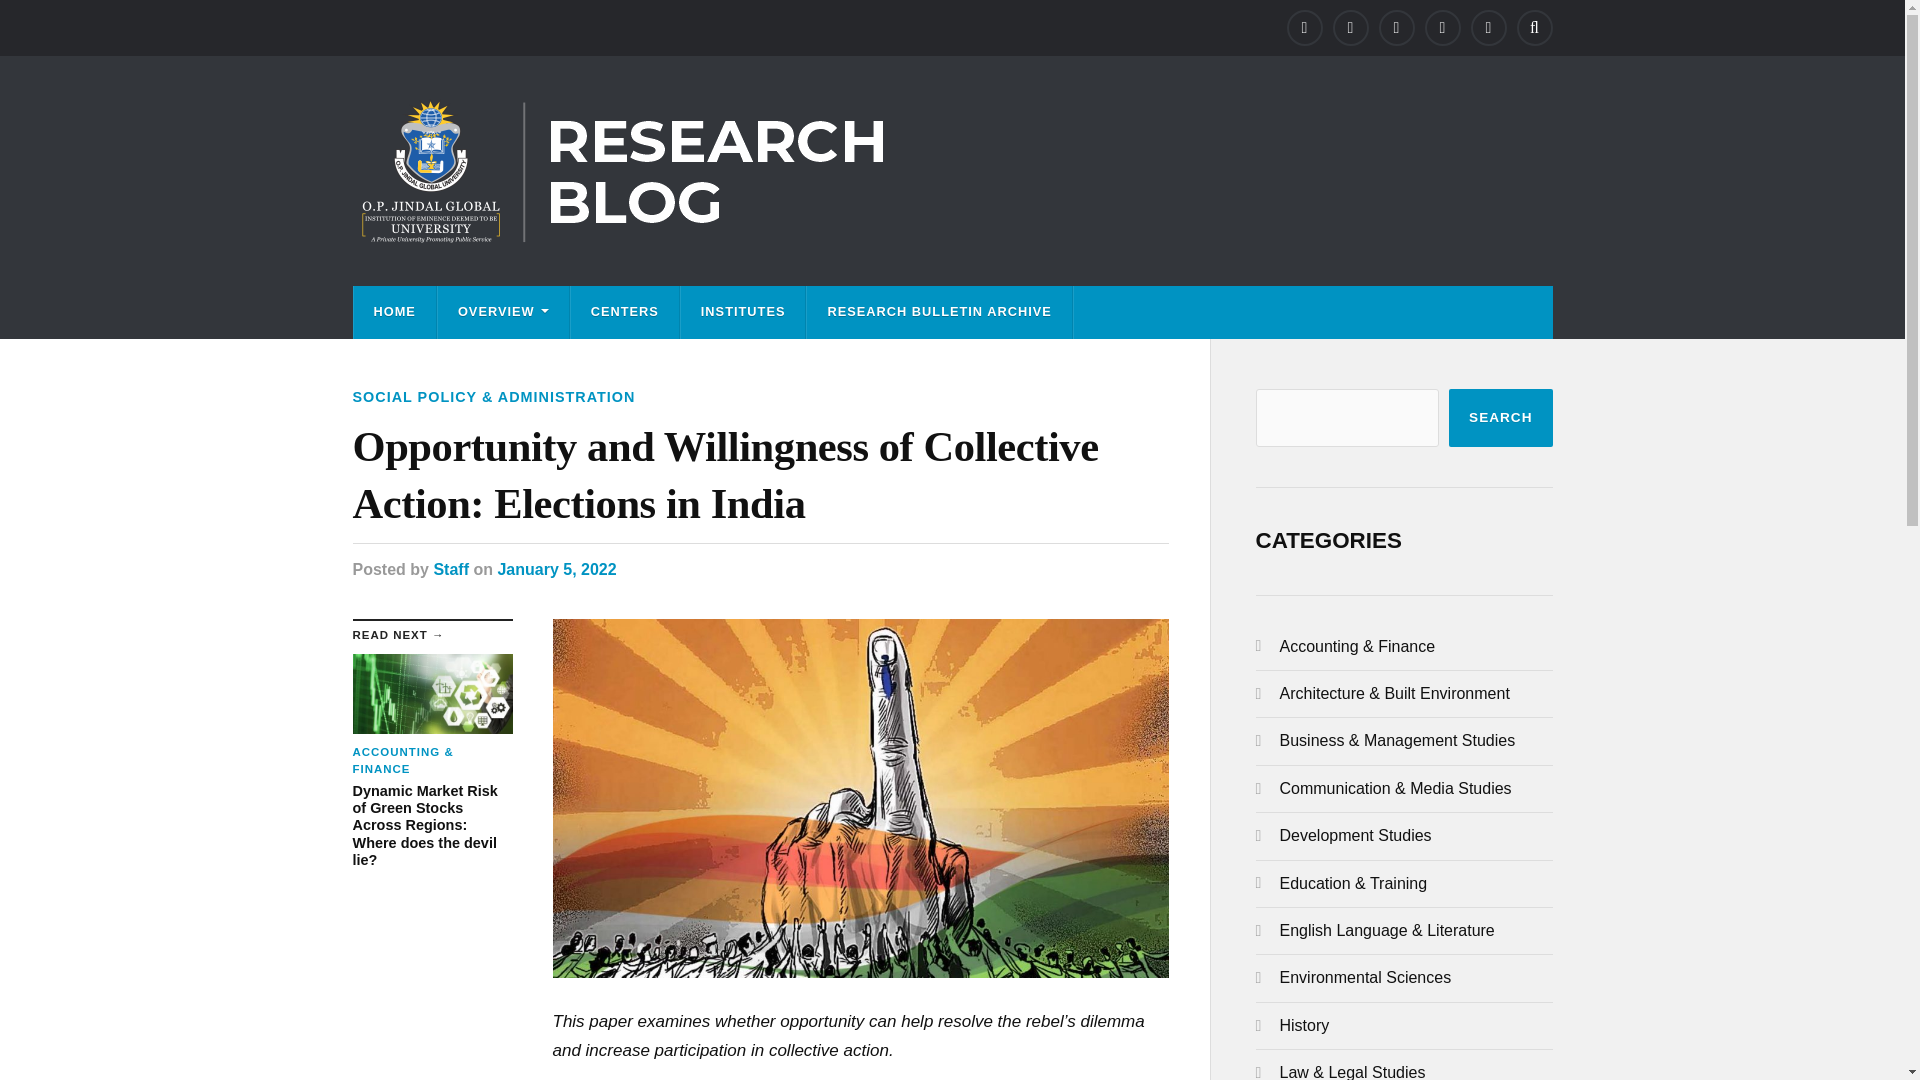 Image resolution: width=1920 pixels, height=1080 pixels. What do you see at coordinates (394, 312) in the screenshot?
I see `HOME` at bounding box center [394, 312].